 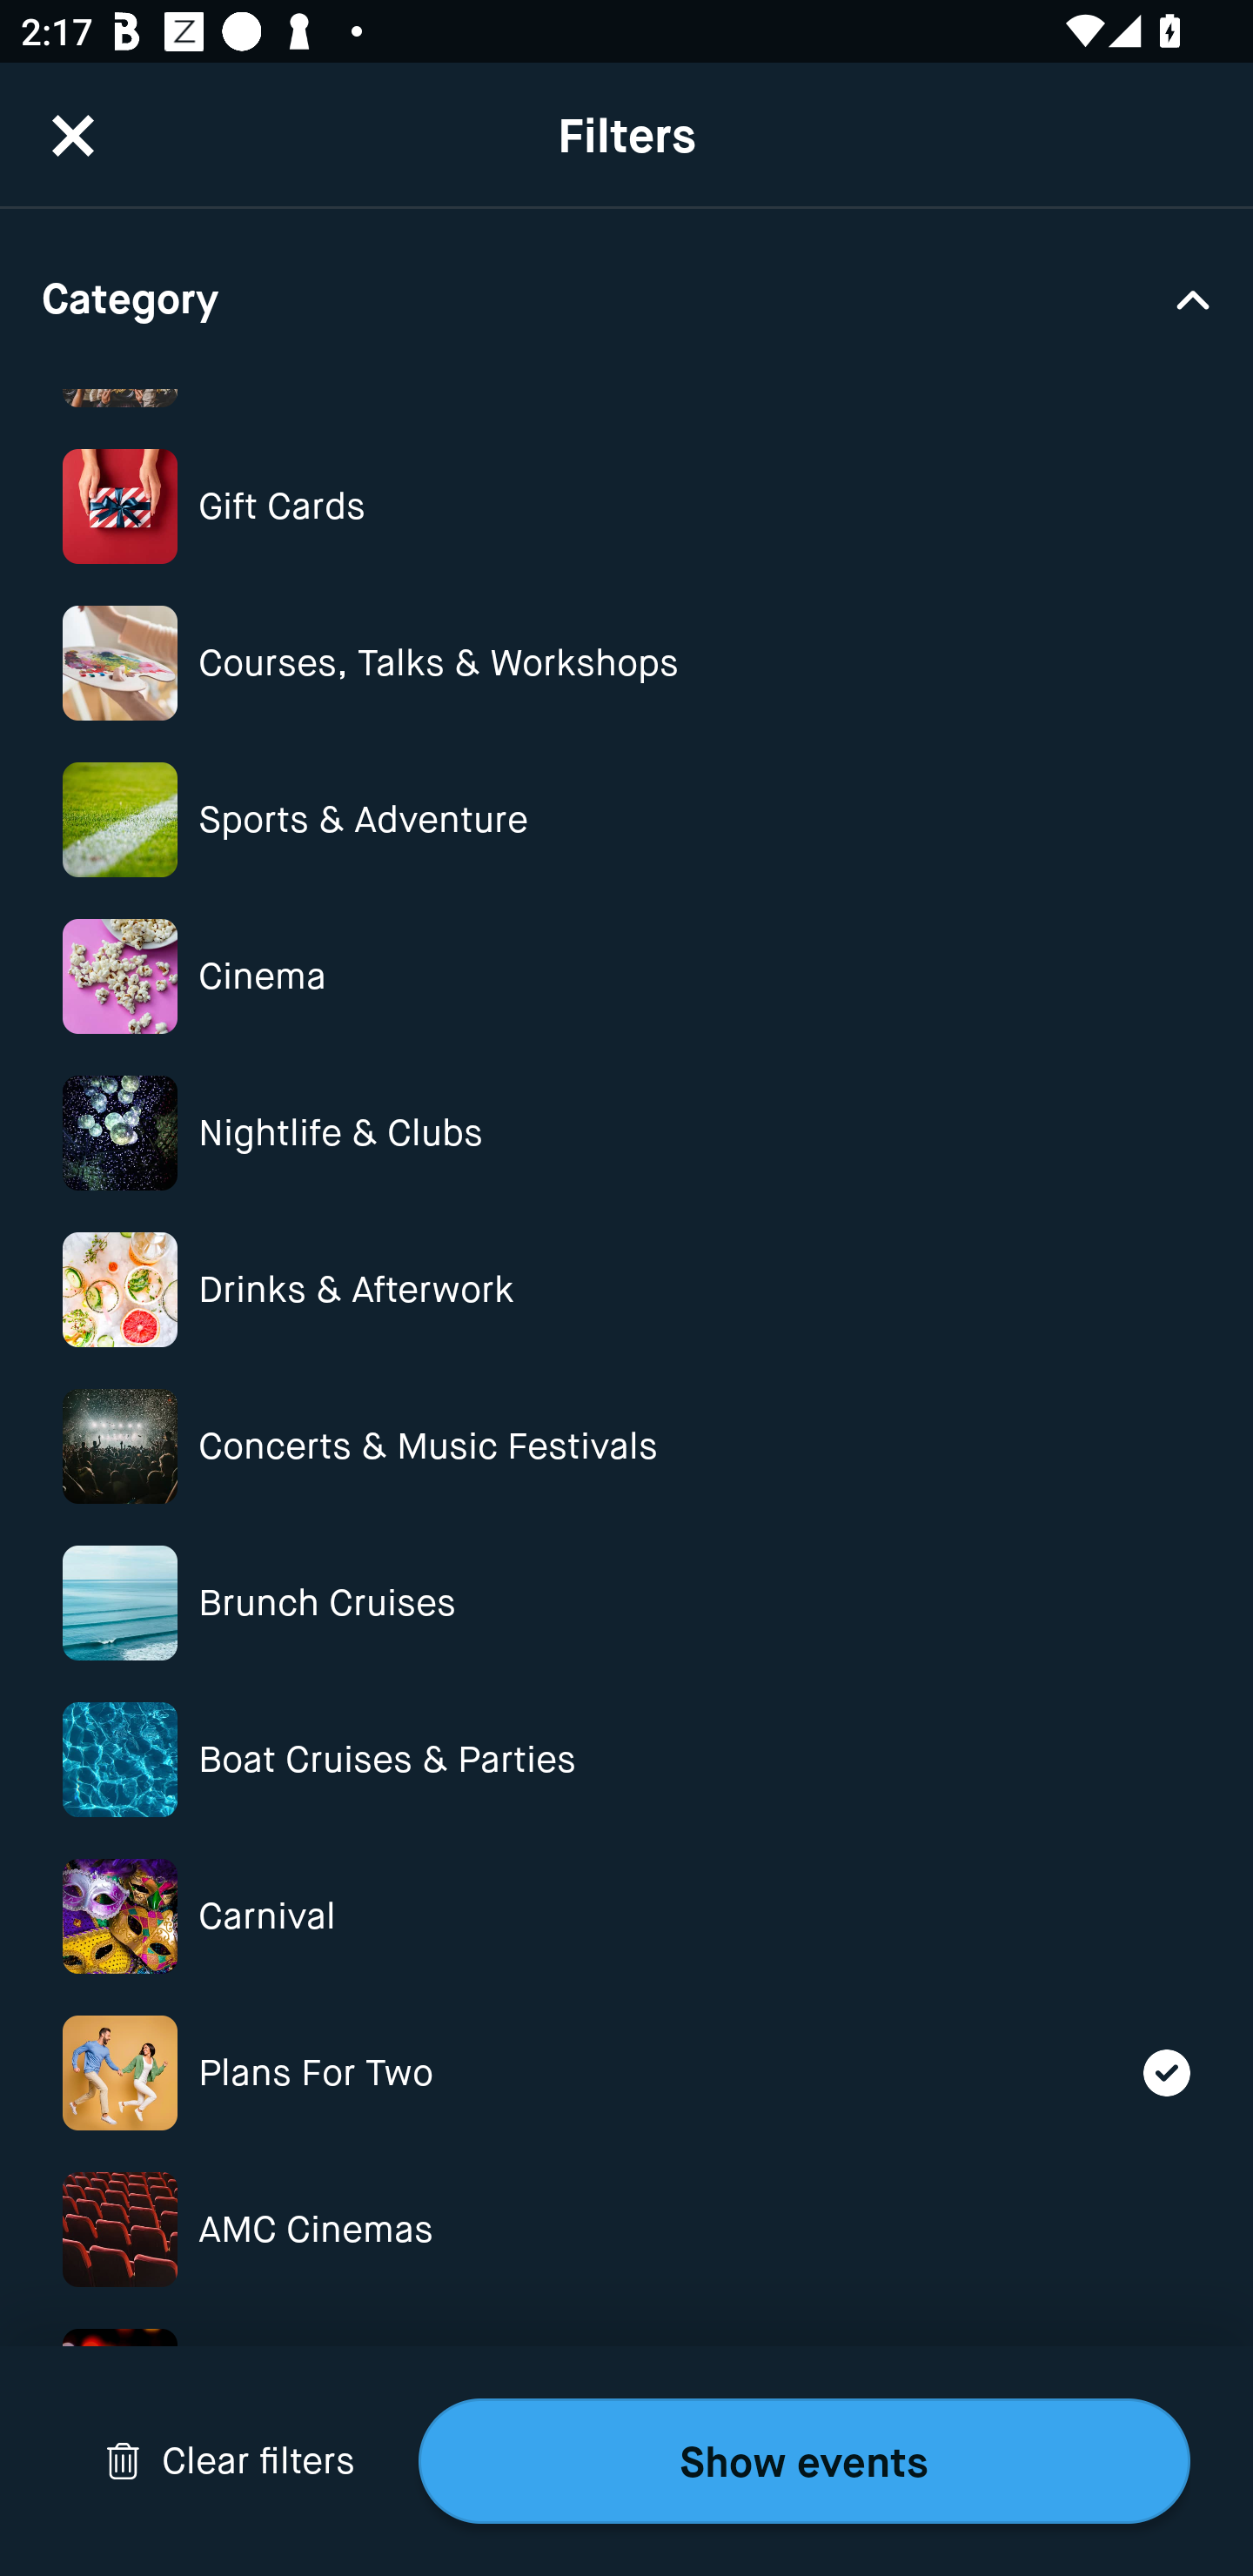 What do you see at coordinates (626, 976) in the screenshot?
I see `Category Image Cinema` at bounding box center [626, 976].